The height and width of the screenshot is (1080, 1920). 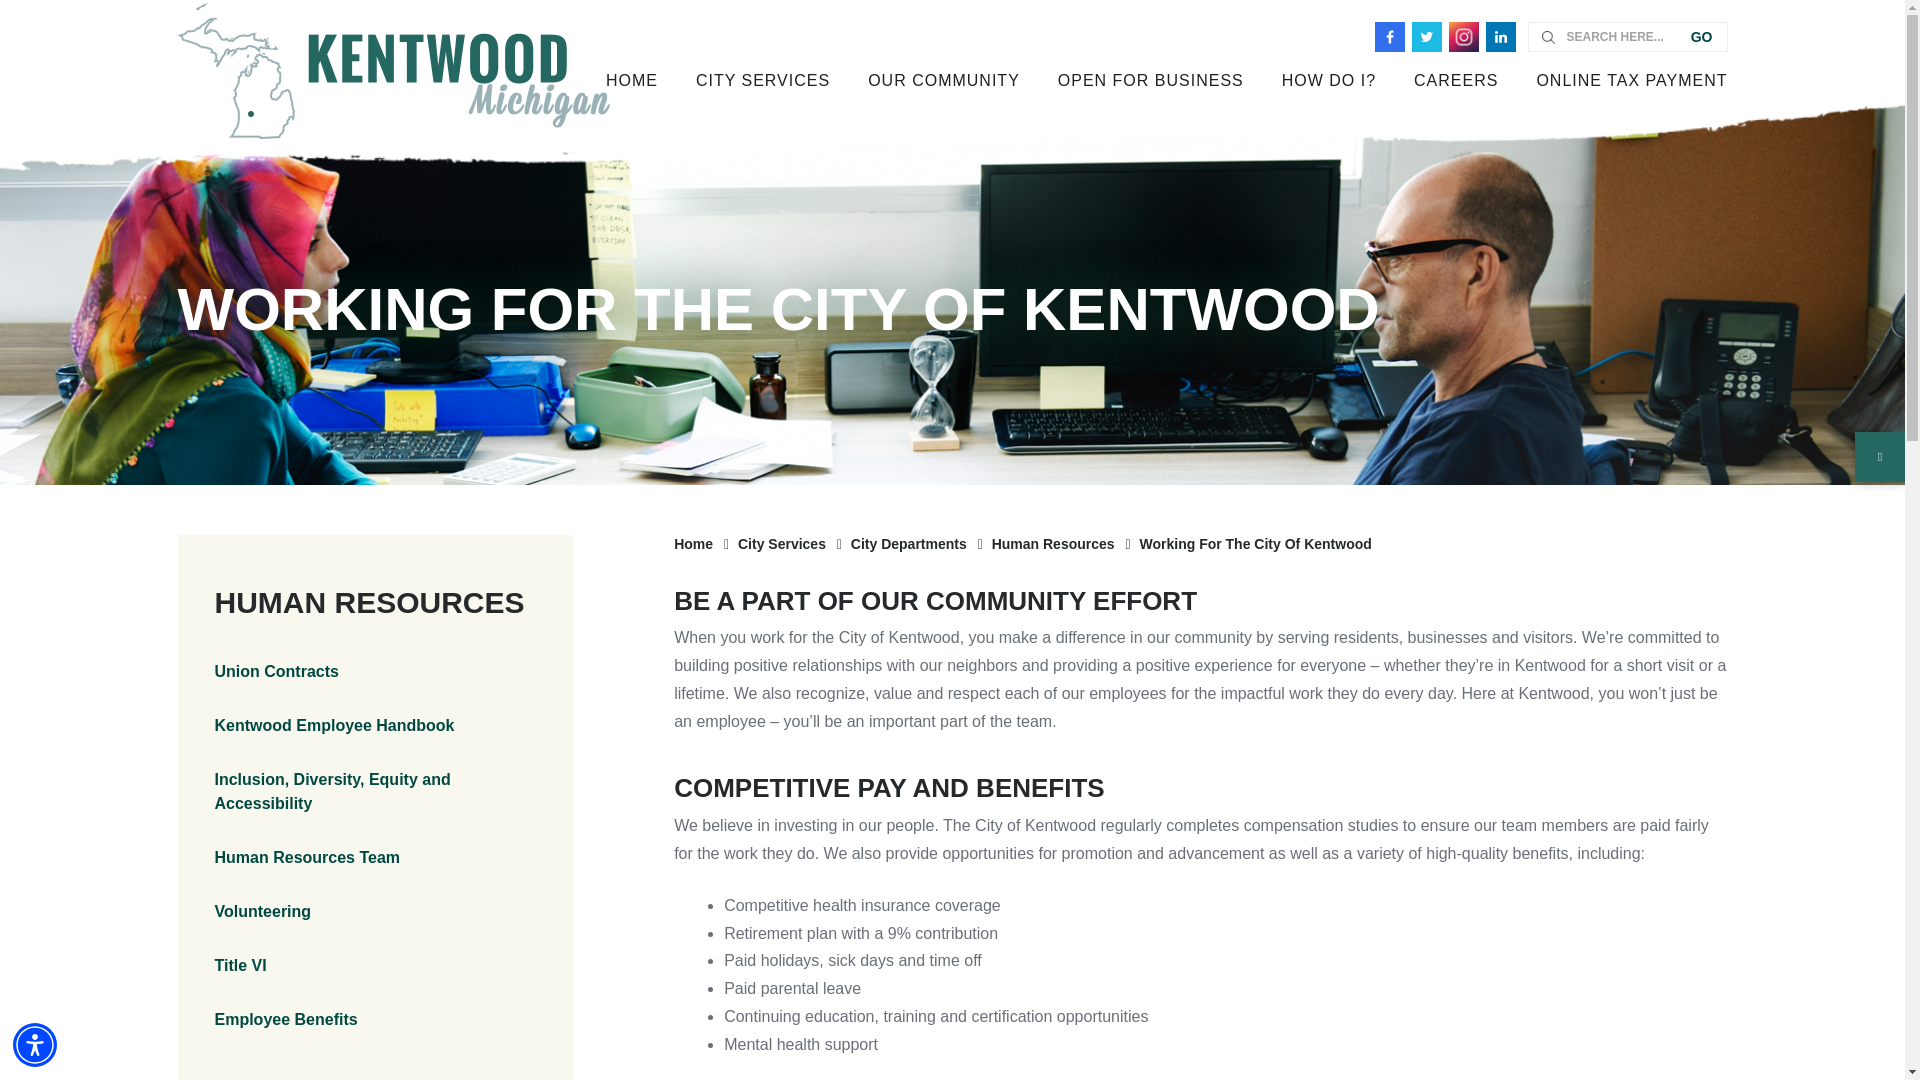 What do you see at coordinates (943, 76) in the screenshot?
I see `OUR COMMUNITY` at bounding box center [943, 76].